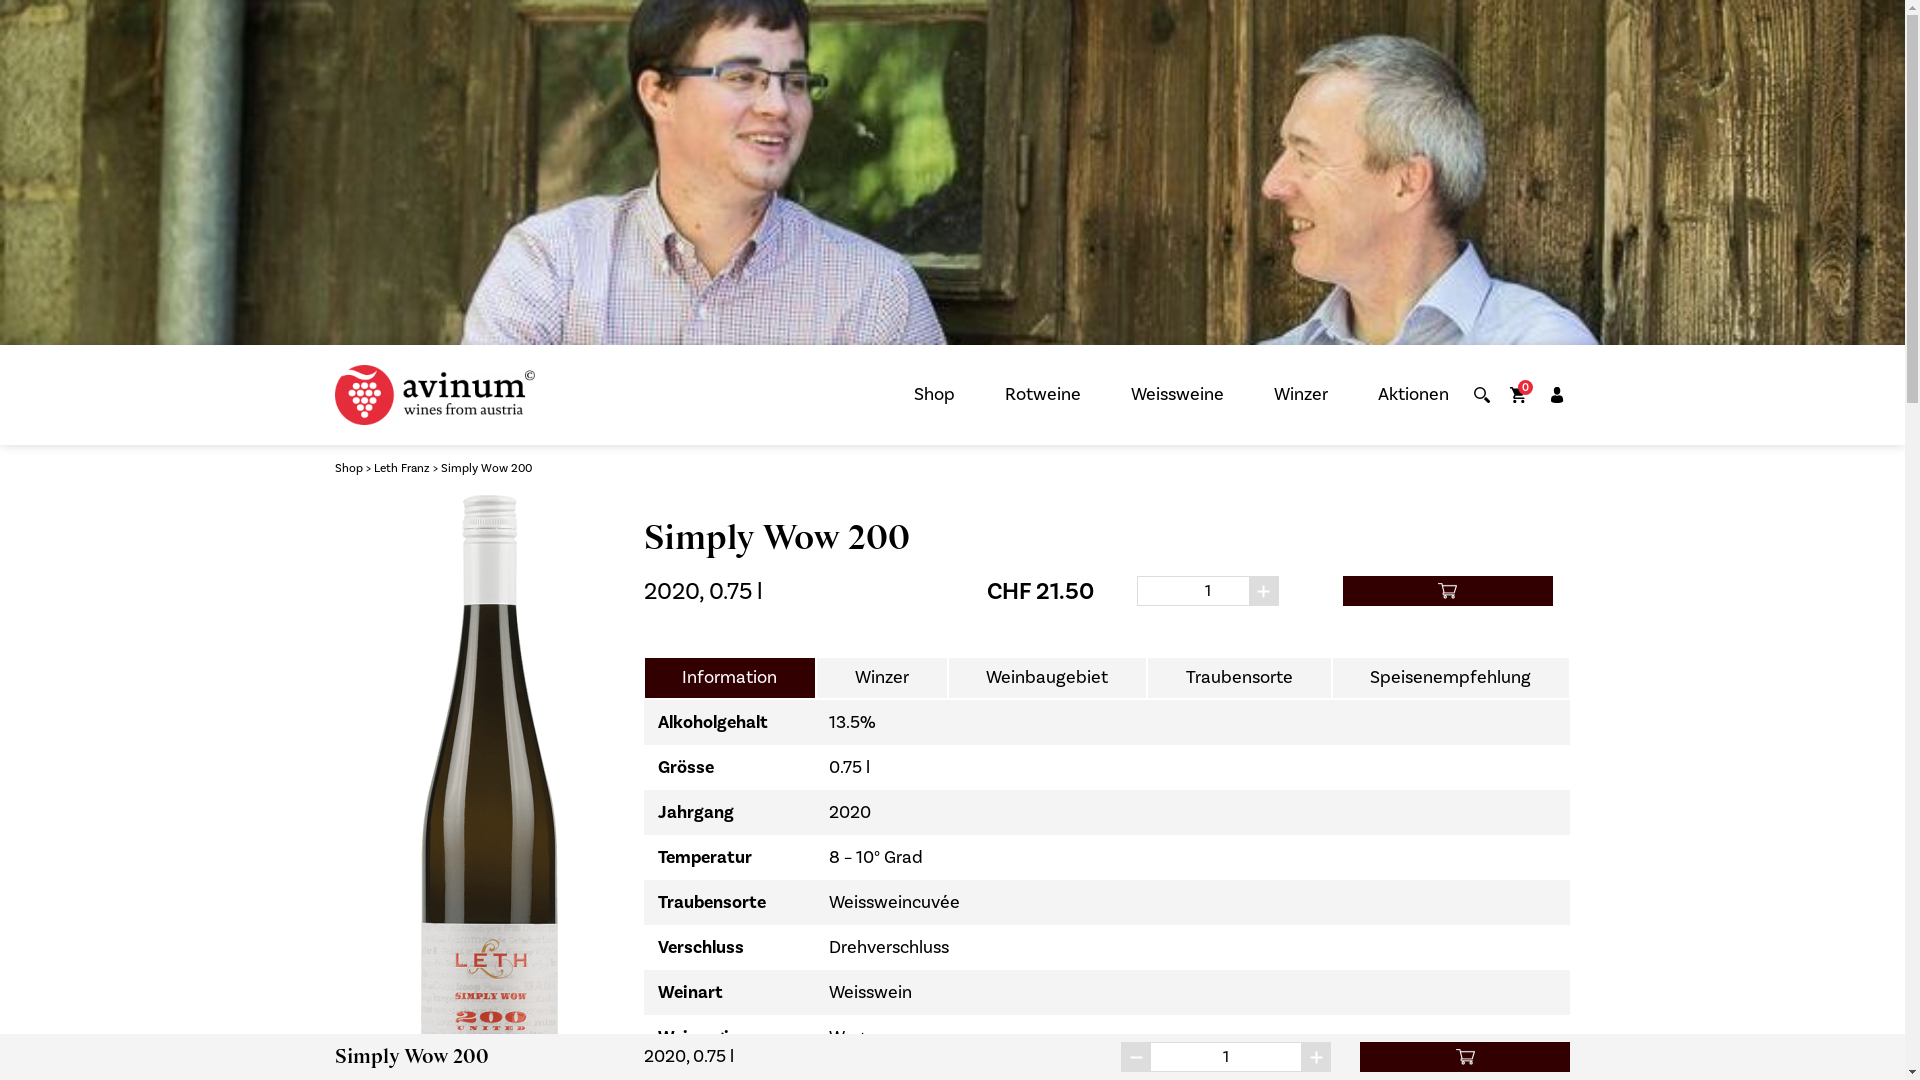 The height and width of the screenshot is (1080, 1920). What do you see at coordinates (882, 678) in the screenshot?
I see `Winzer` at bounding box center [882, 678].